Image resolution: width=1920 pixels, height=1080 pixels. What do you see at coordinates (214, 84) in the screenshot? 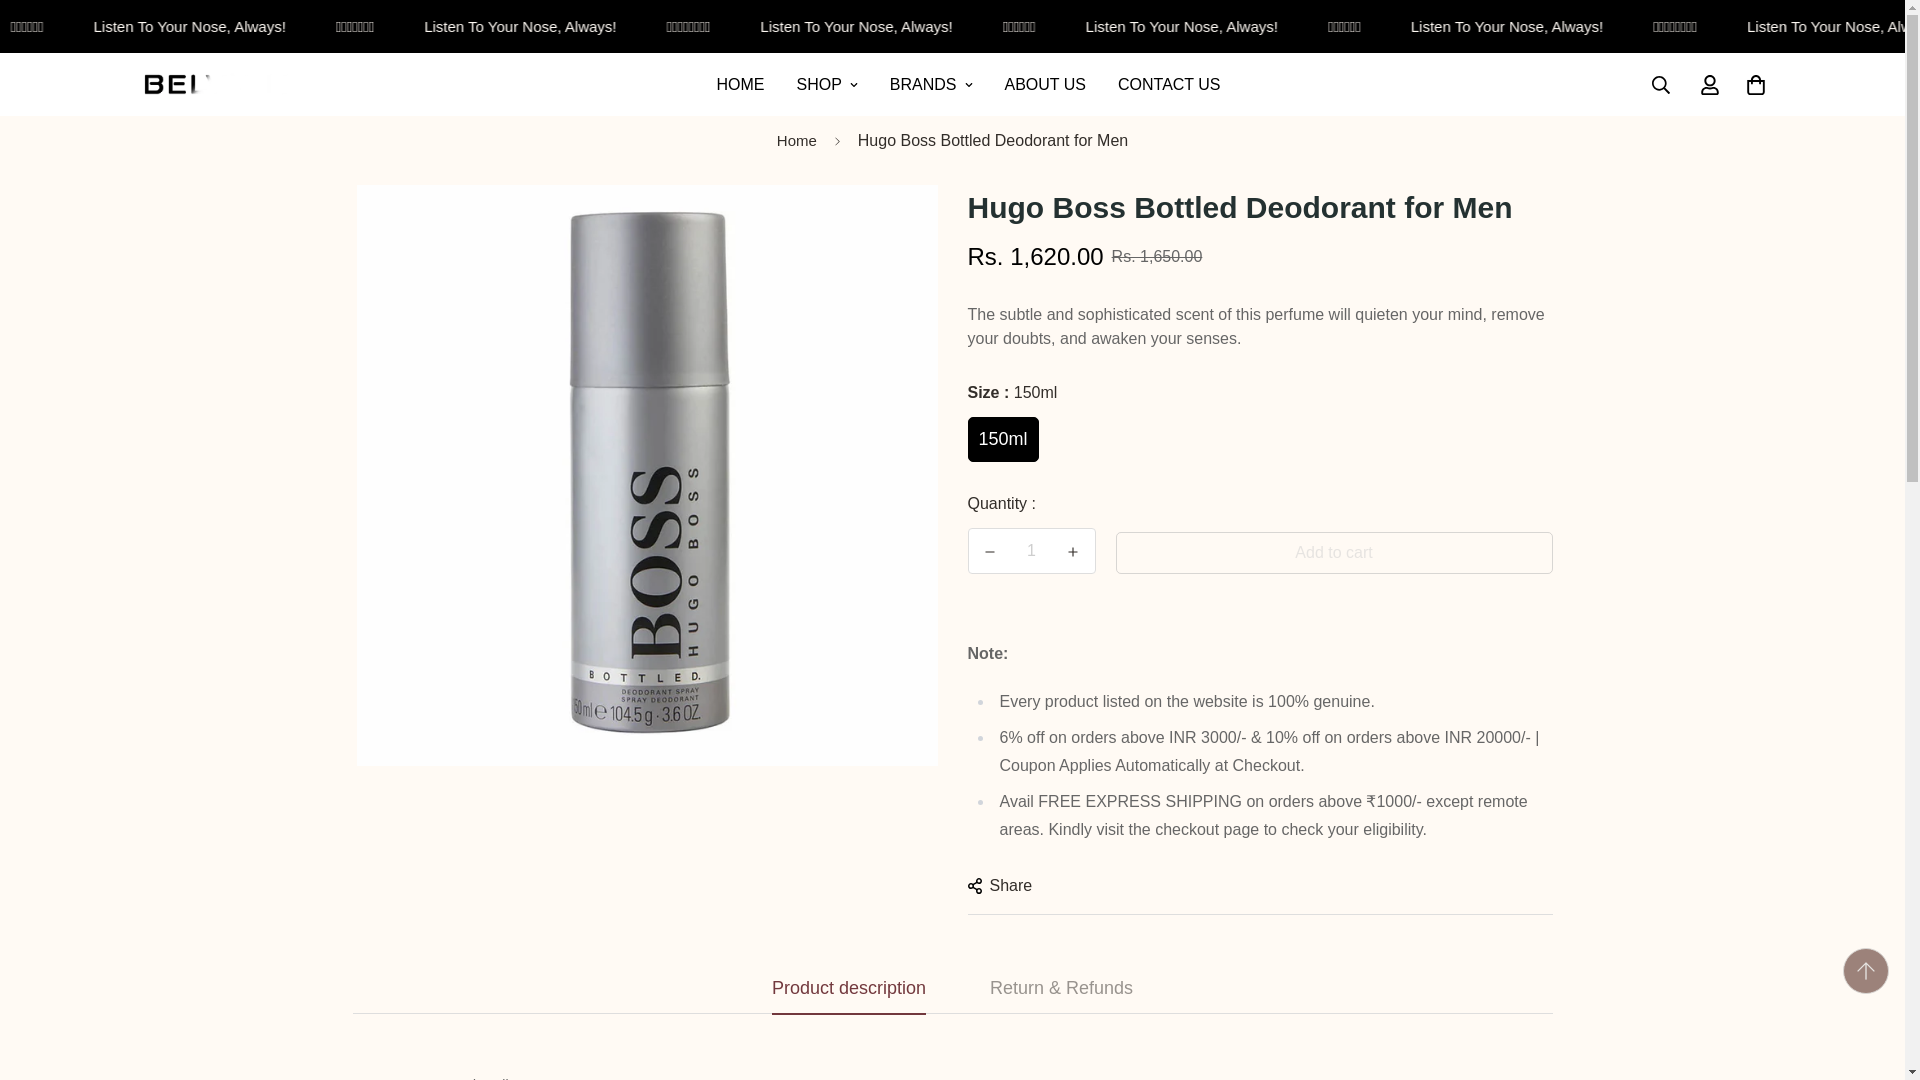
I see `HOME` at bounding box center [214, 84].